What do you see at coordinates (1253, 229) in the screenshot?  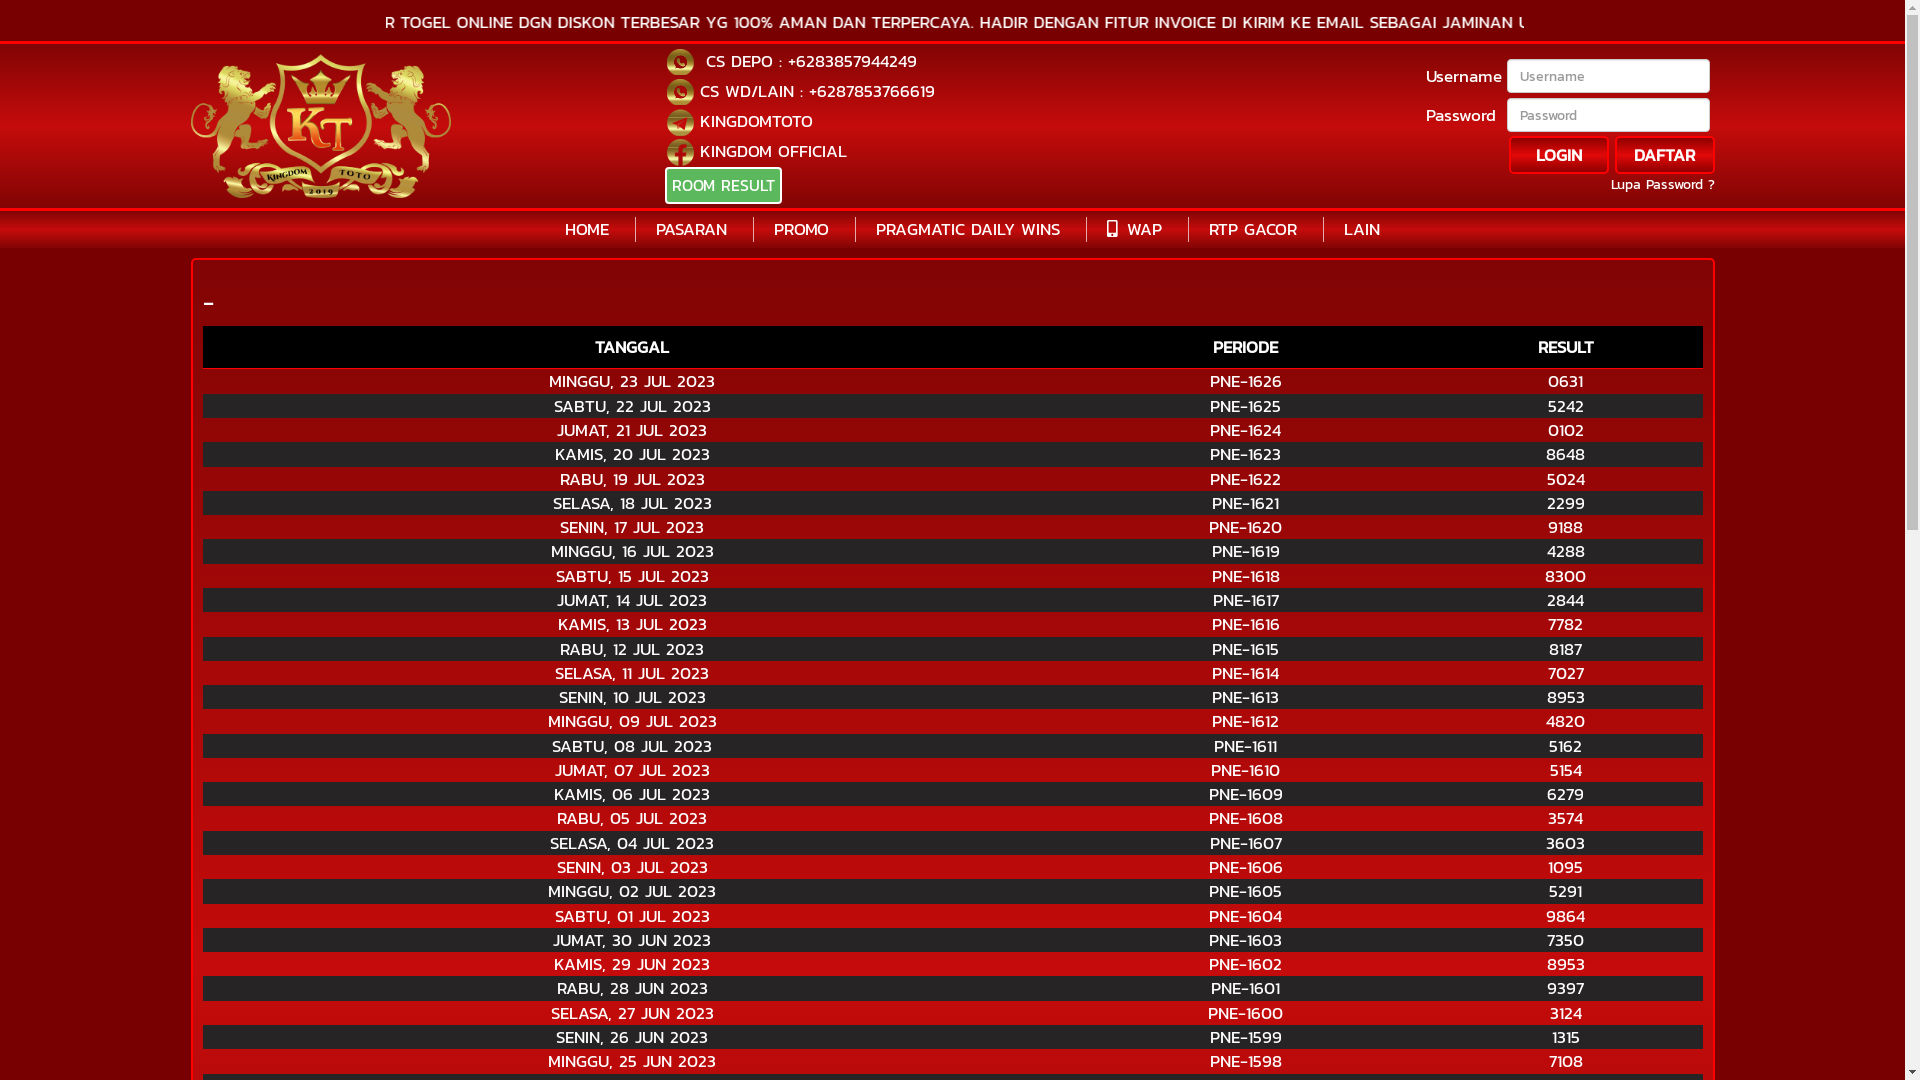 I see `RTP GACOR` at bounding box center [1253, 229].